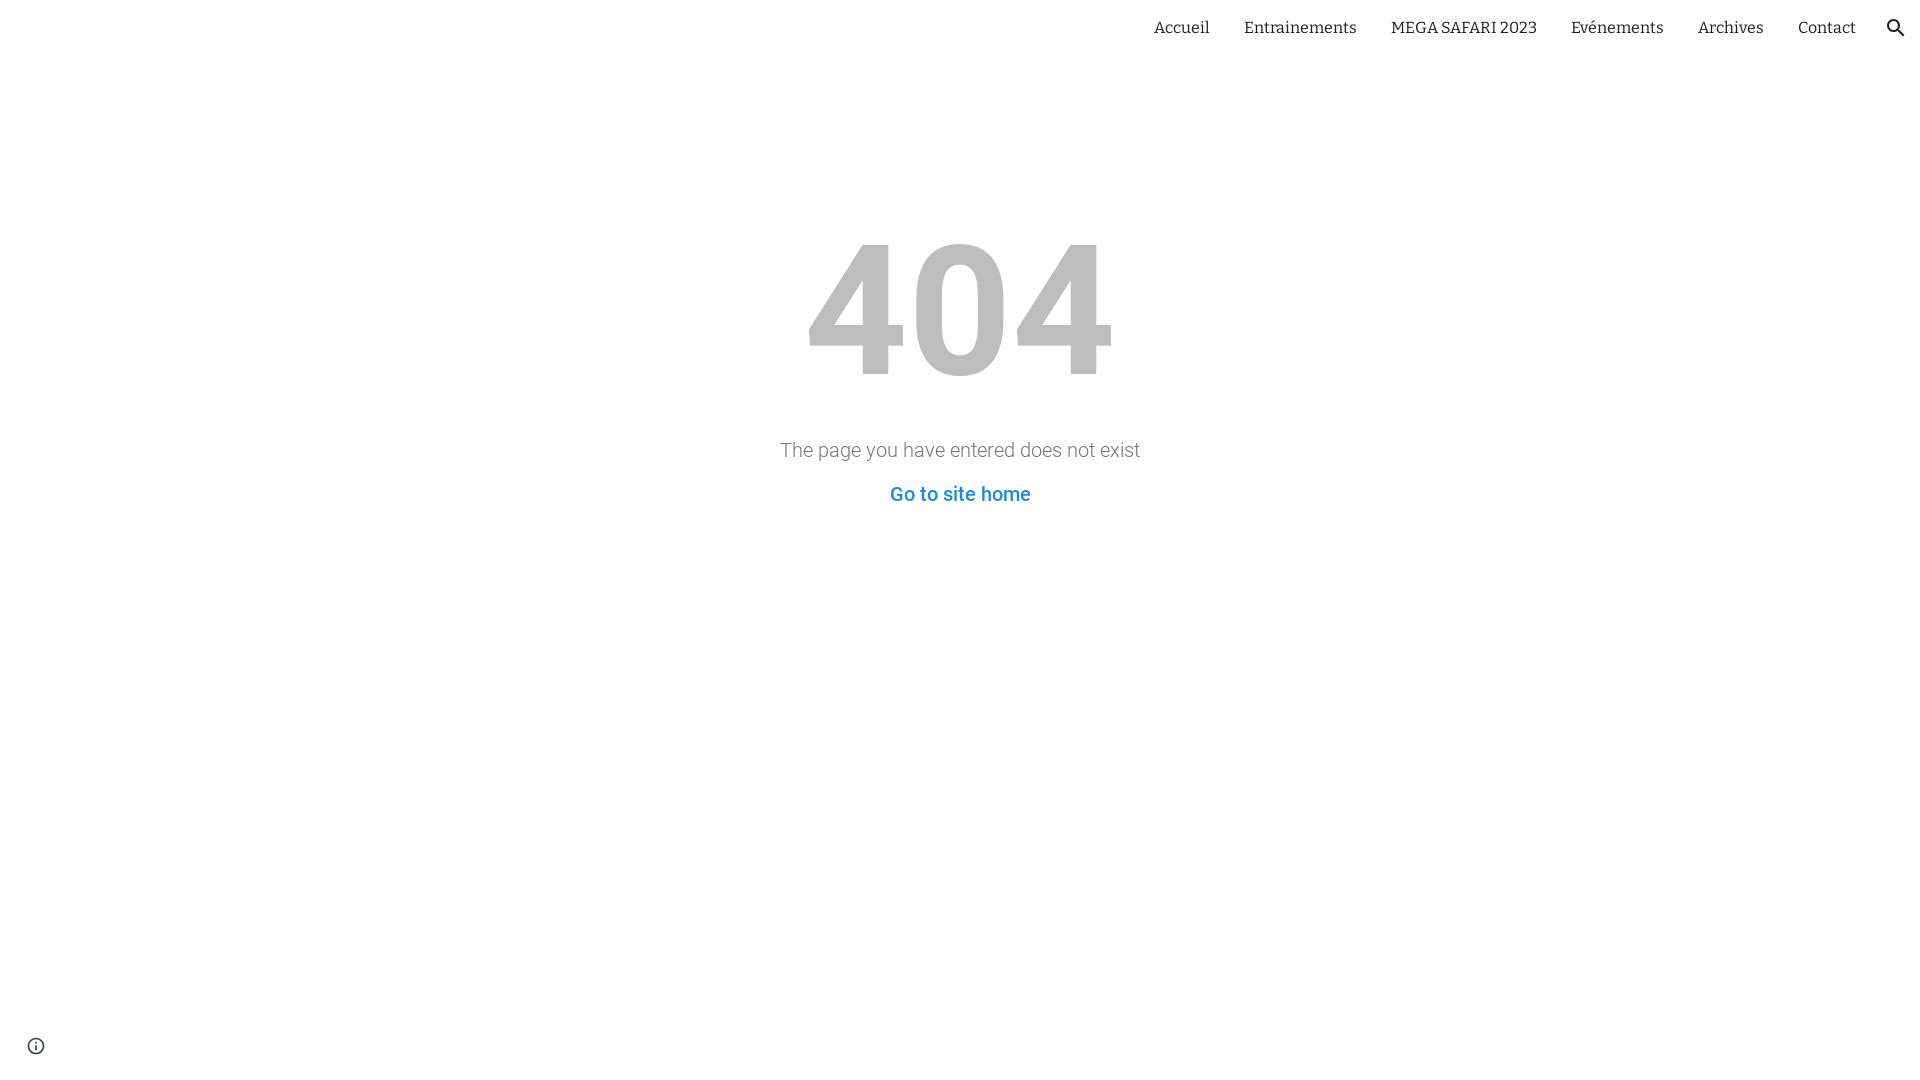 This screenshot has width=1920, height=1080. I want to click on Contact, so click(1827, 28).